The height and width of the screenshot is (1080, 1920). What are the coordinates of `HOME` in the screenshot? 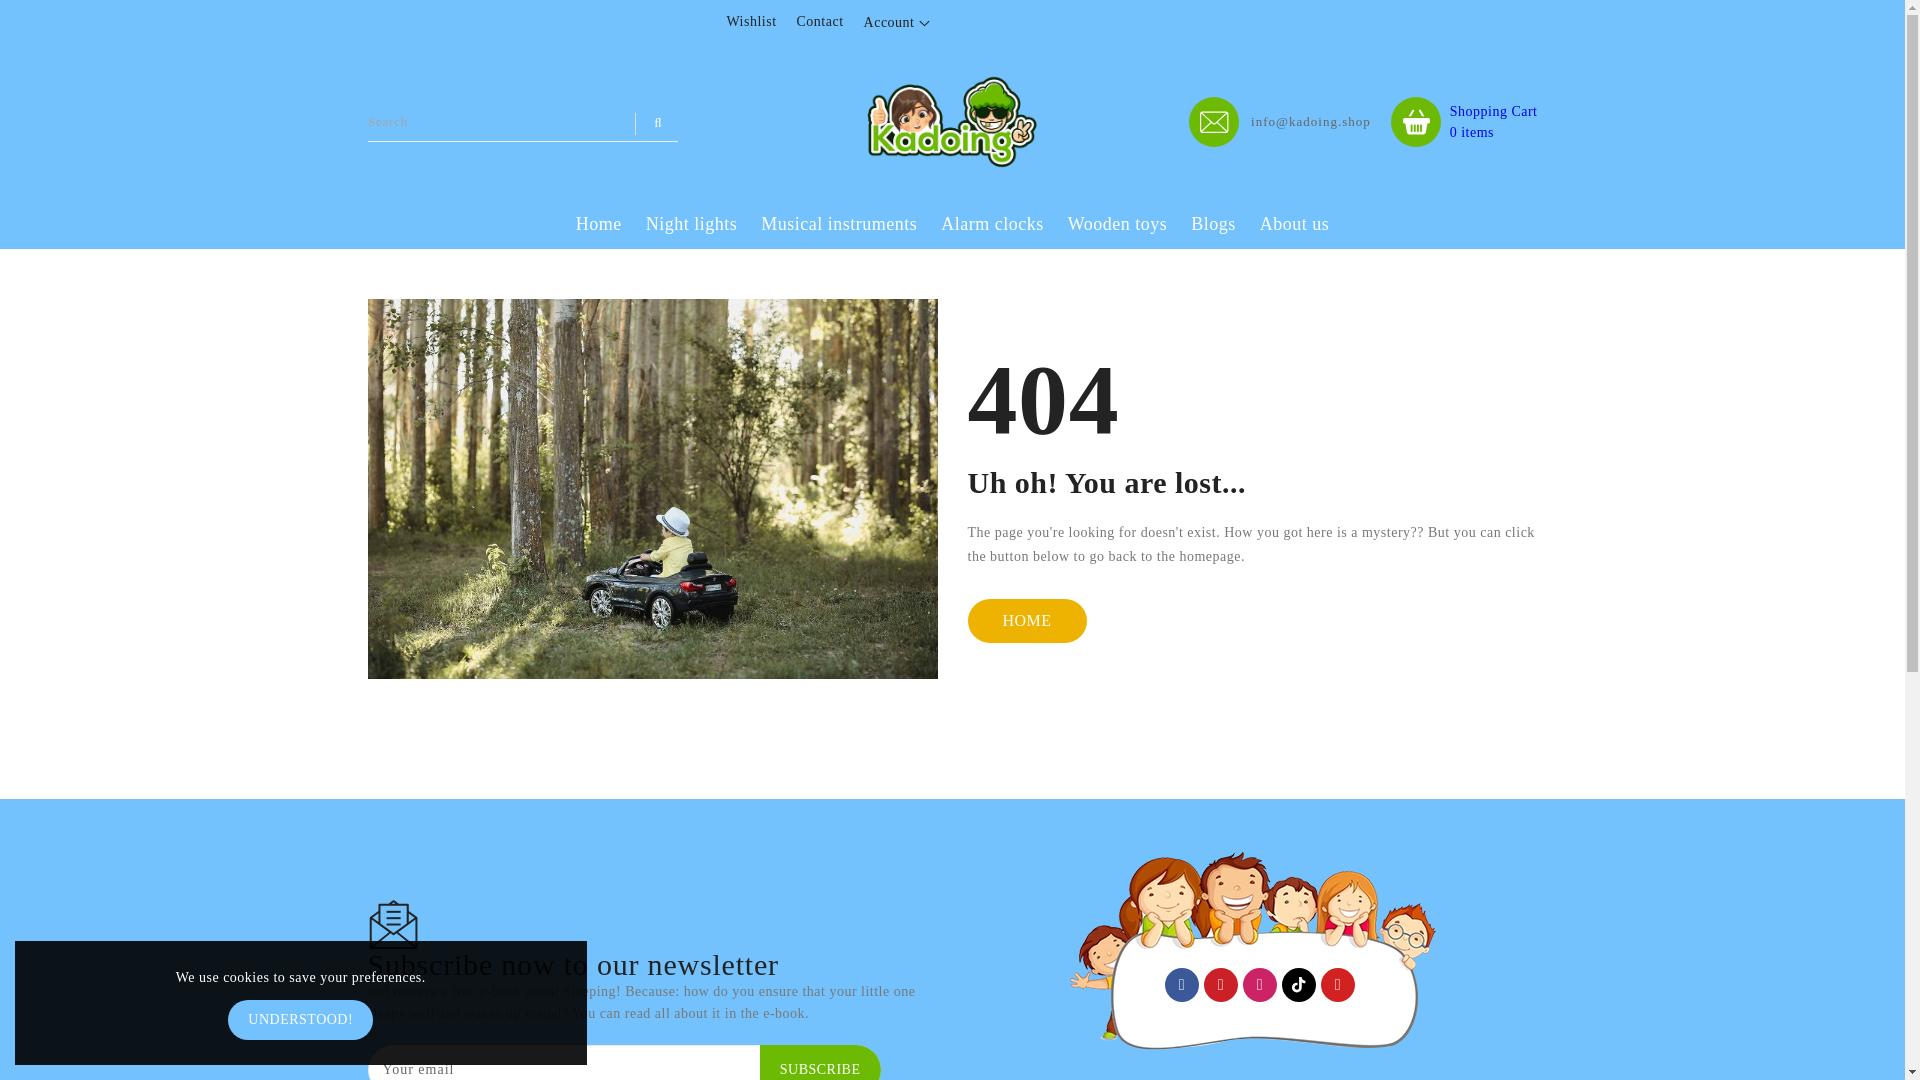 It's located at (1026, 620).